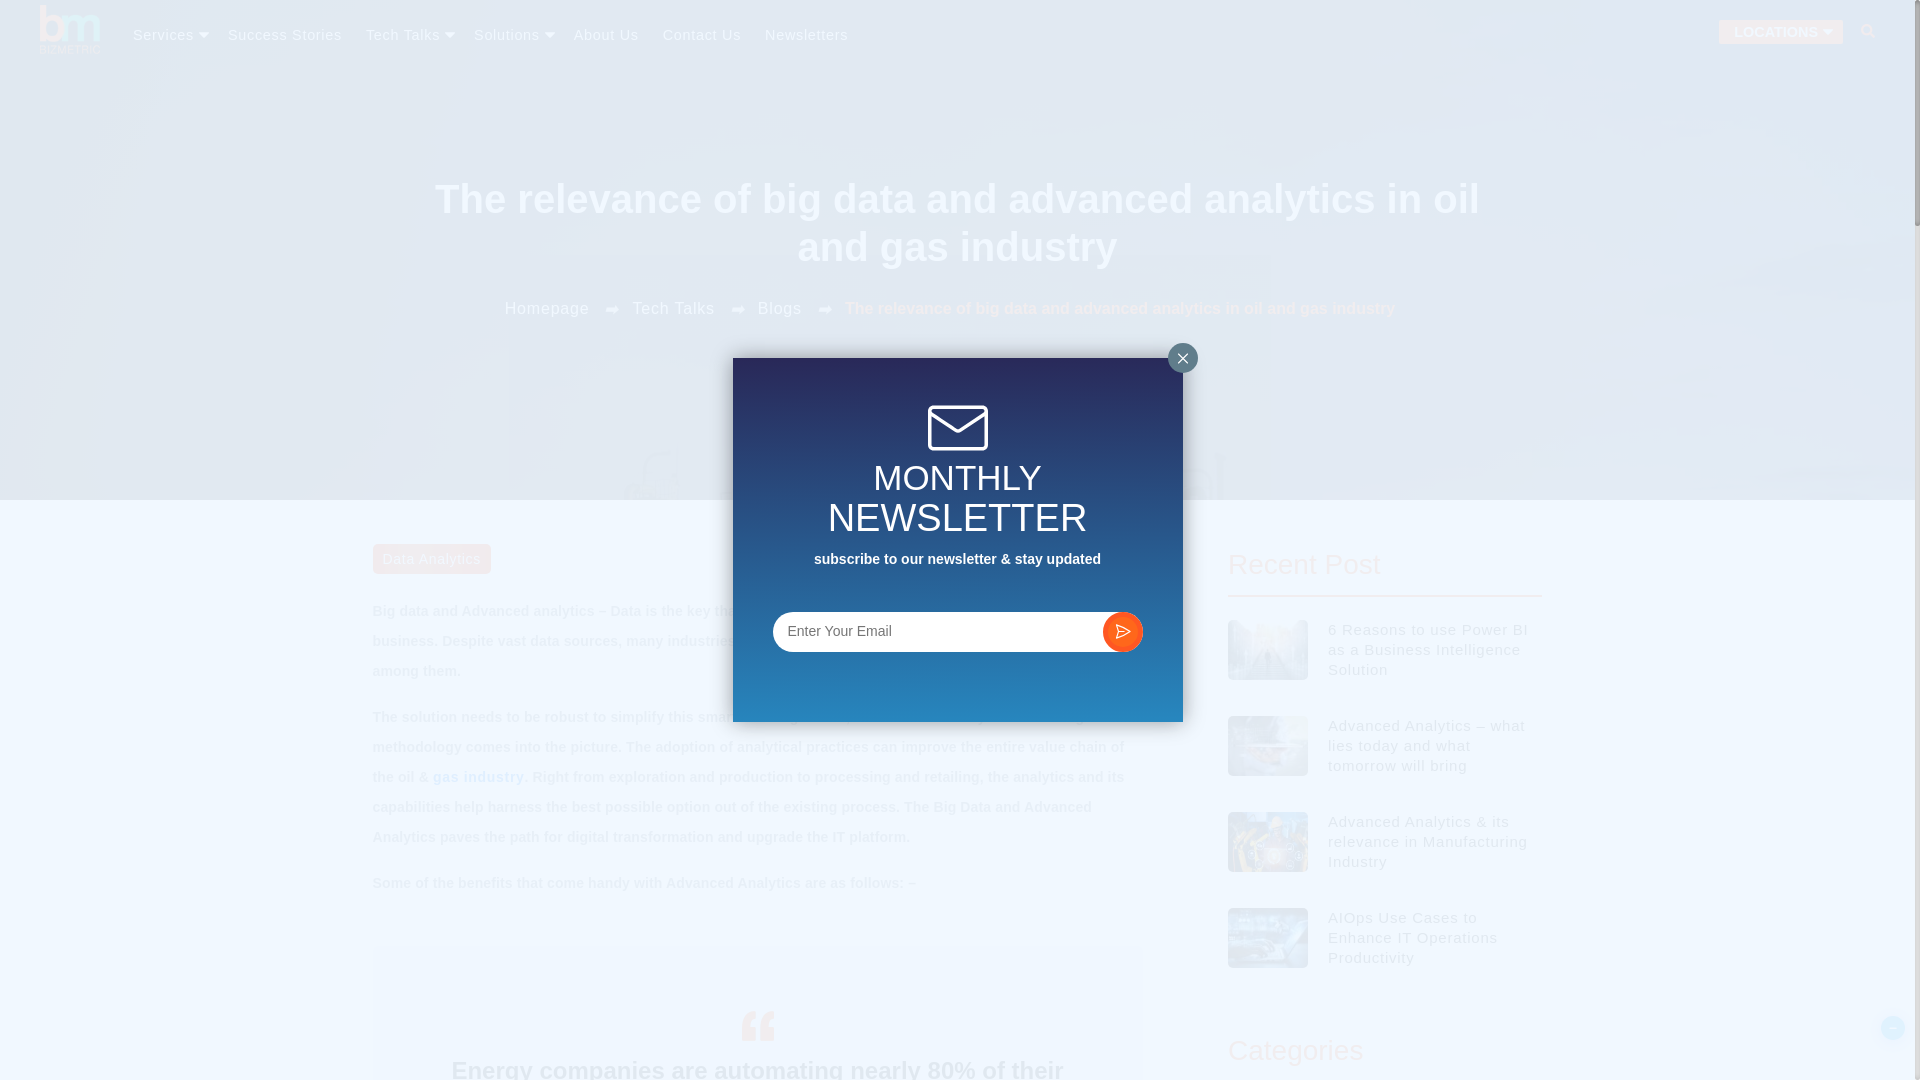  I want to click on Homepage, so click(546, 308).